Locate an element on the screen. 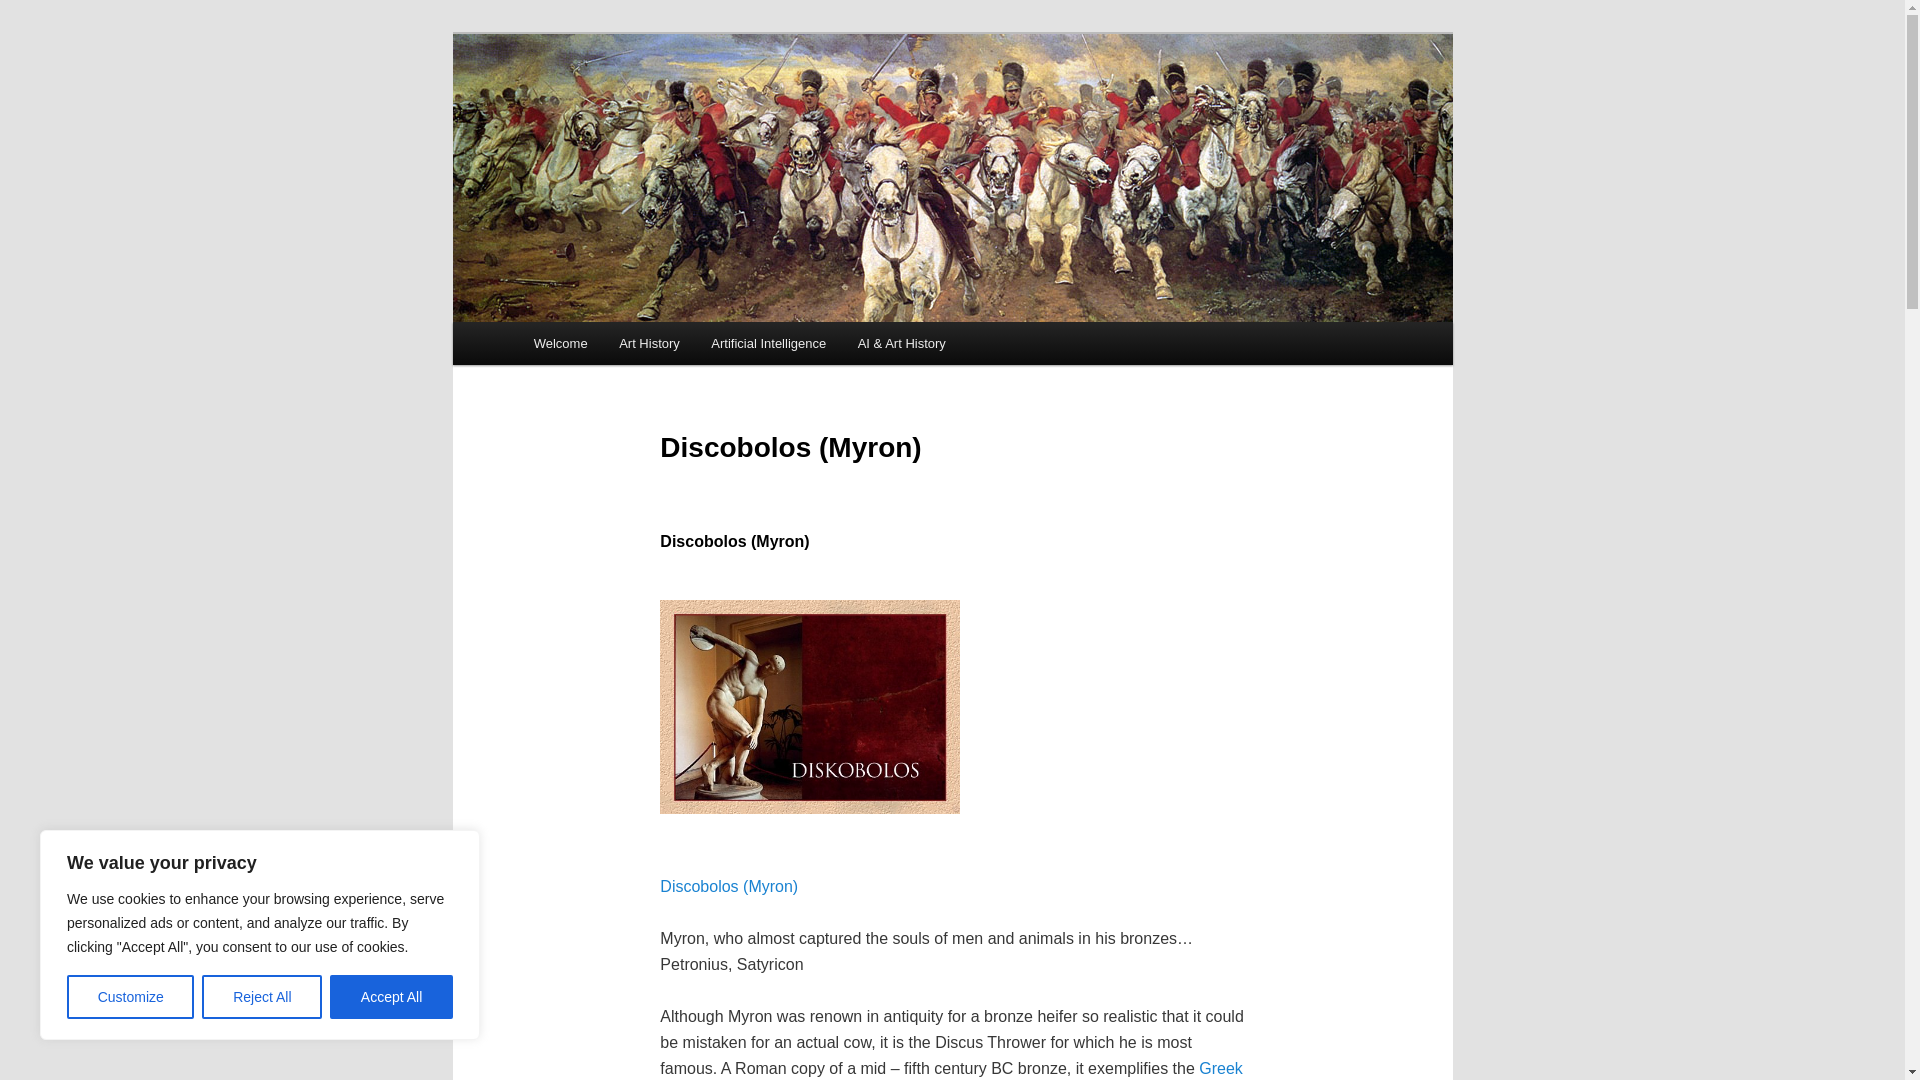  Accept All is located at coordinates (392, 997).